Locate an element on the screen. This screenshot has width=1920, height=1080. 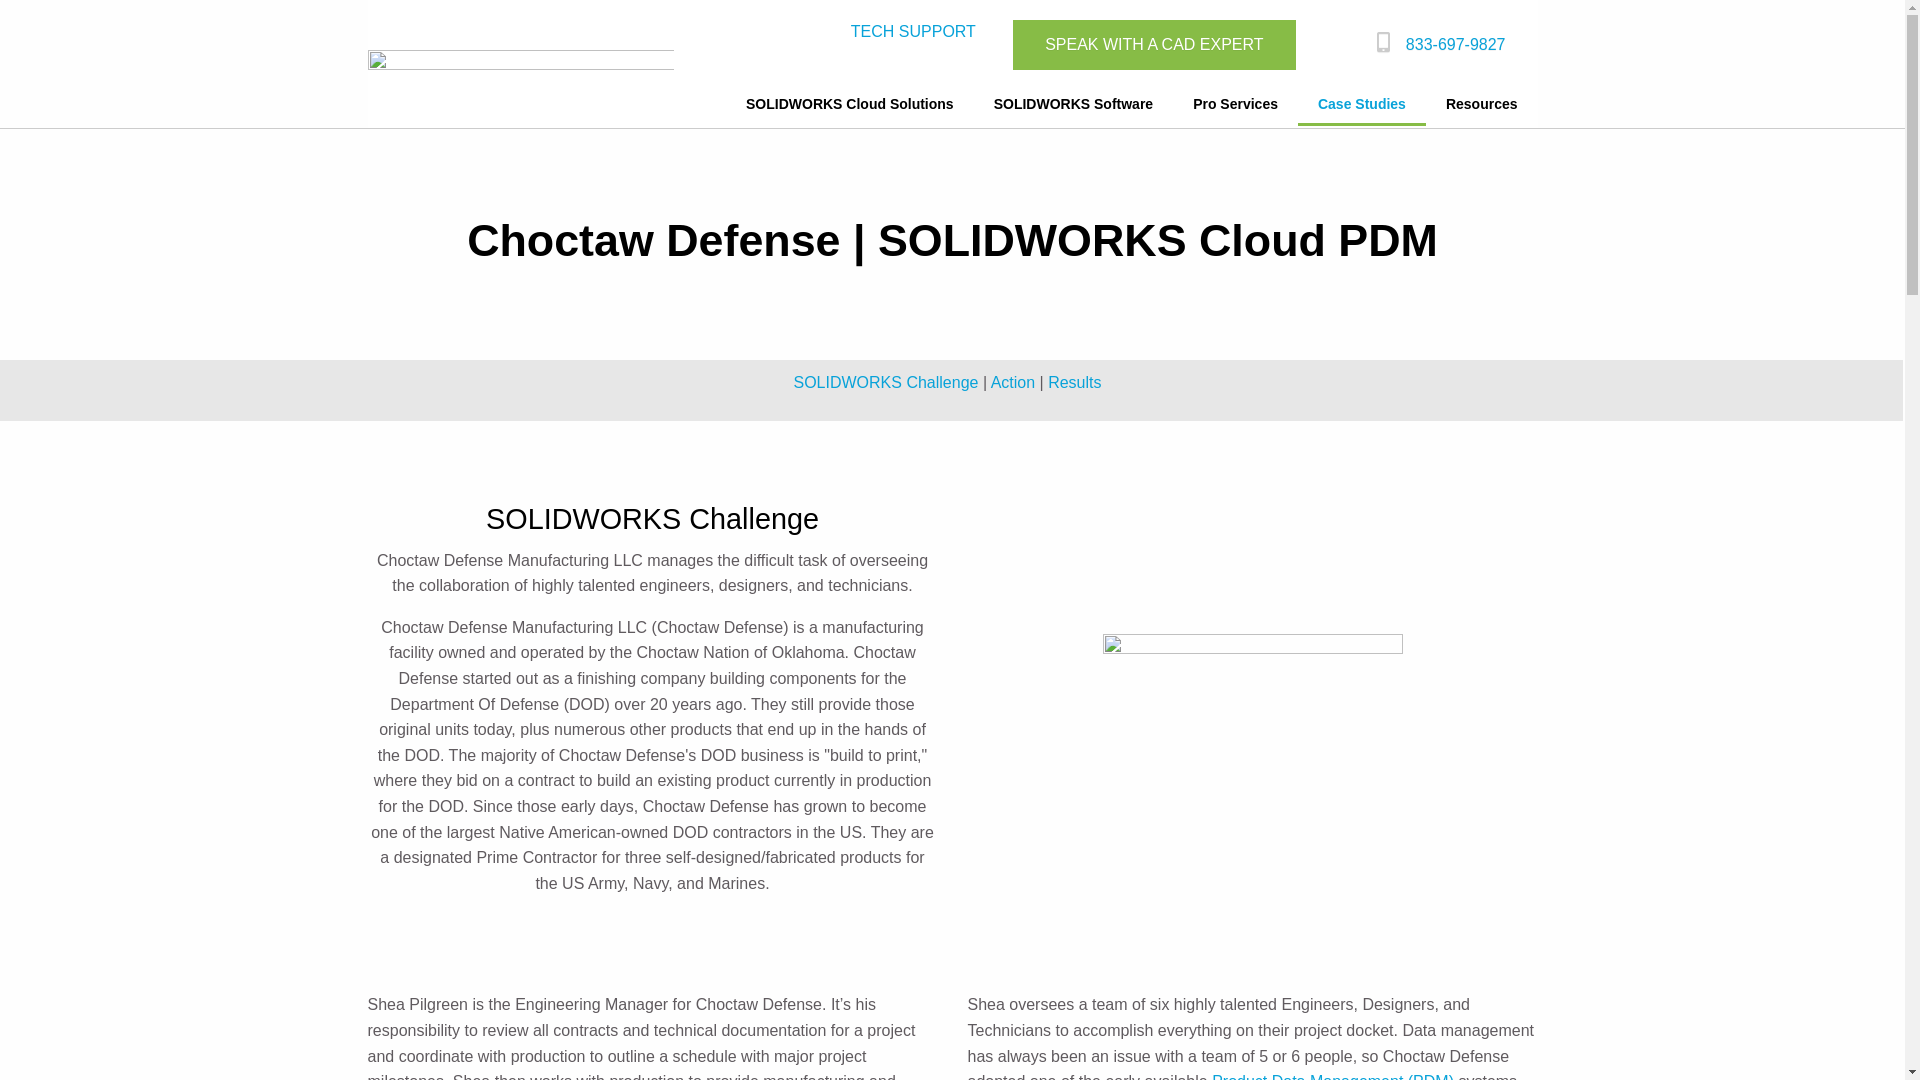
Case Studies is located at coordinates (1362, 106).